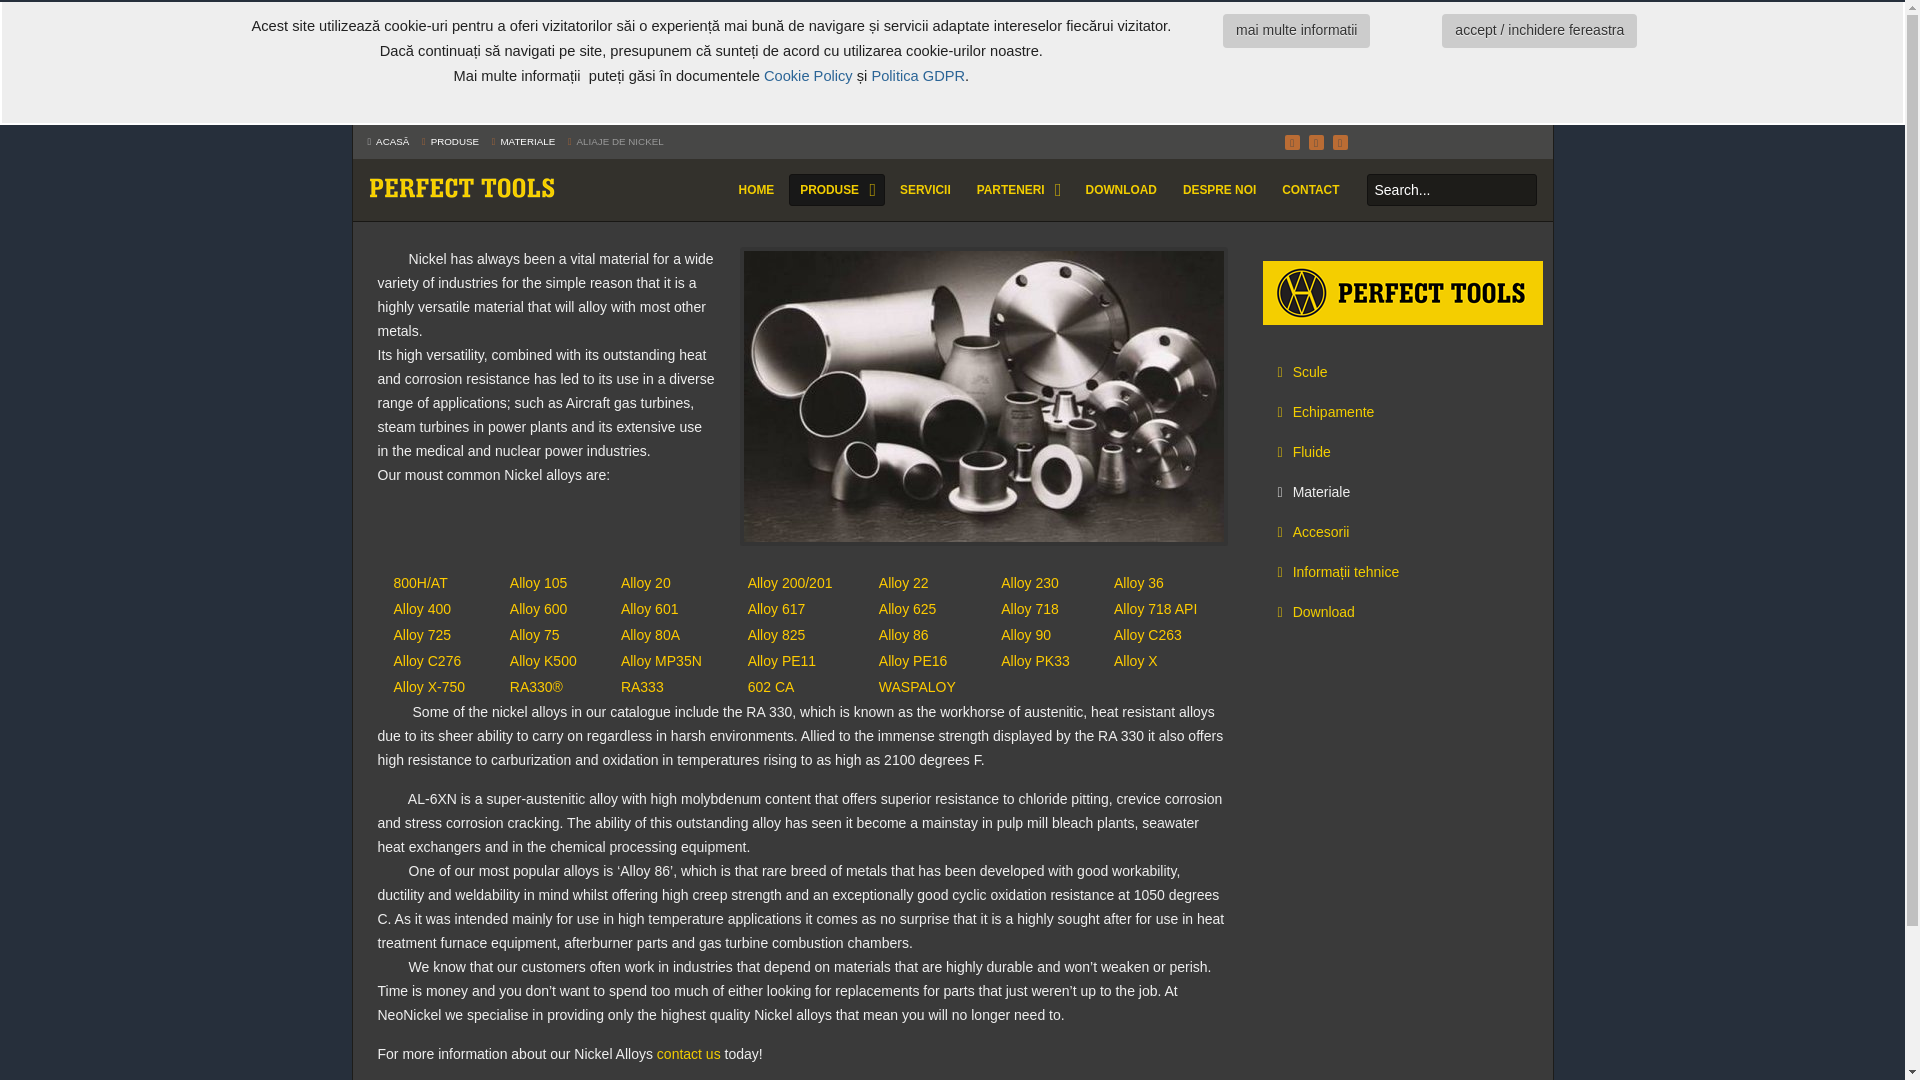  What do you see at coordinates (422, 634) in the screenshot?
I see `Alloy 725` at bounding box center [422, 634].